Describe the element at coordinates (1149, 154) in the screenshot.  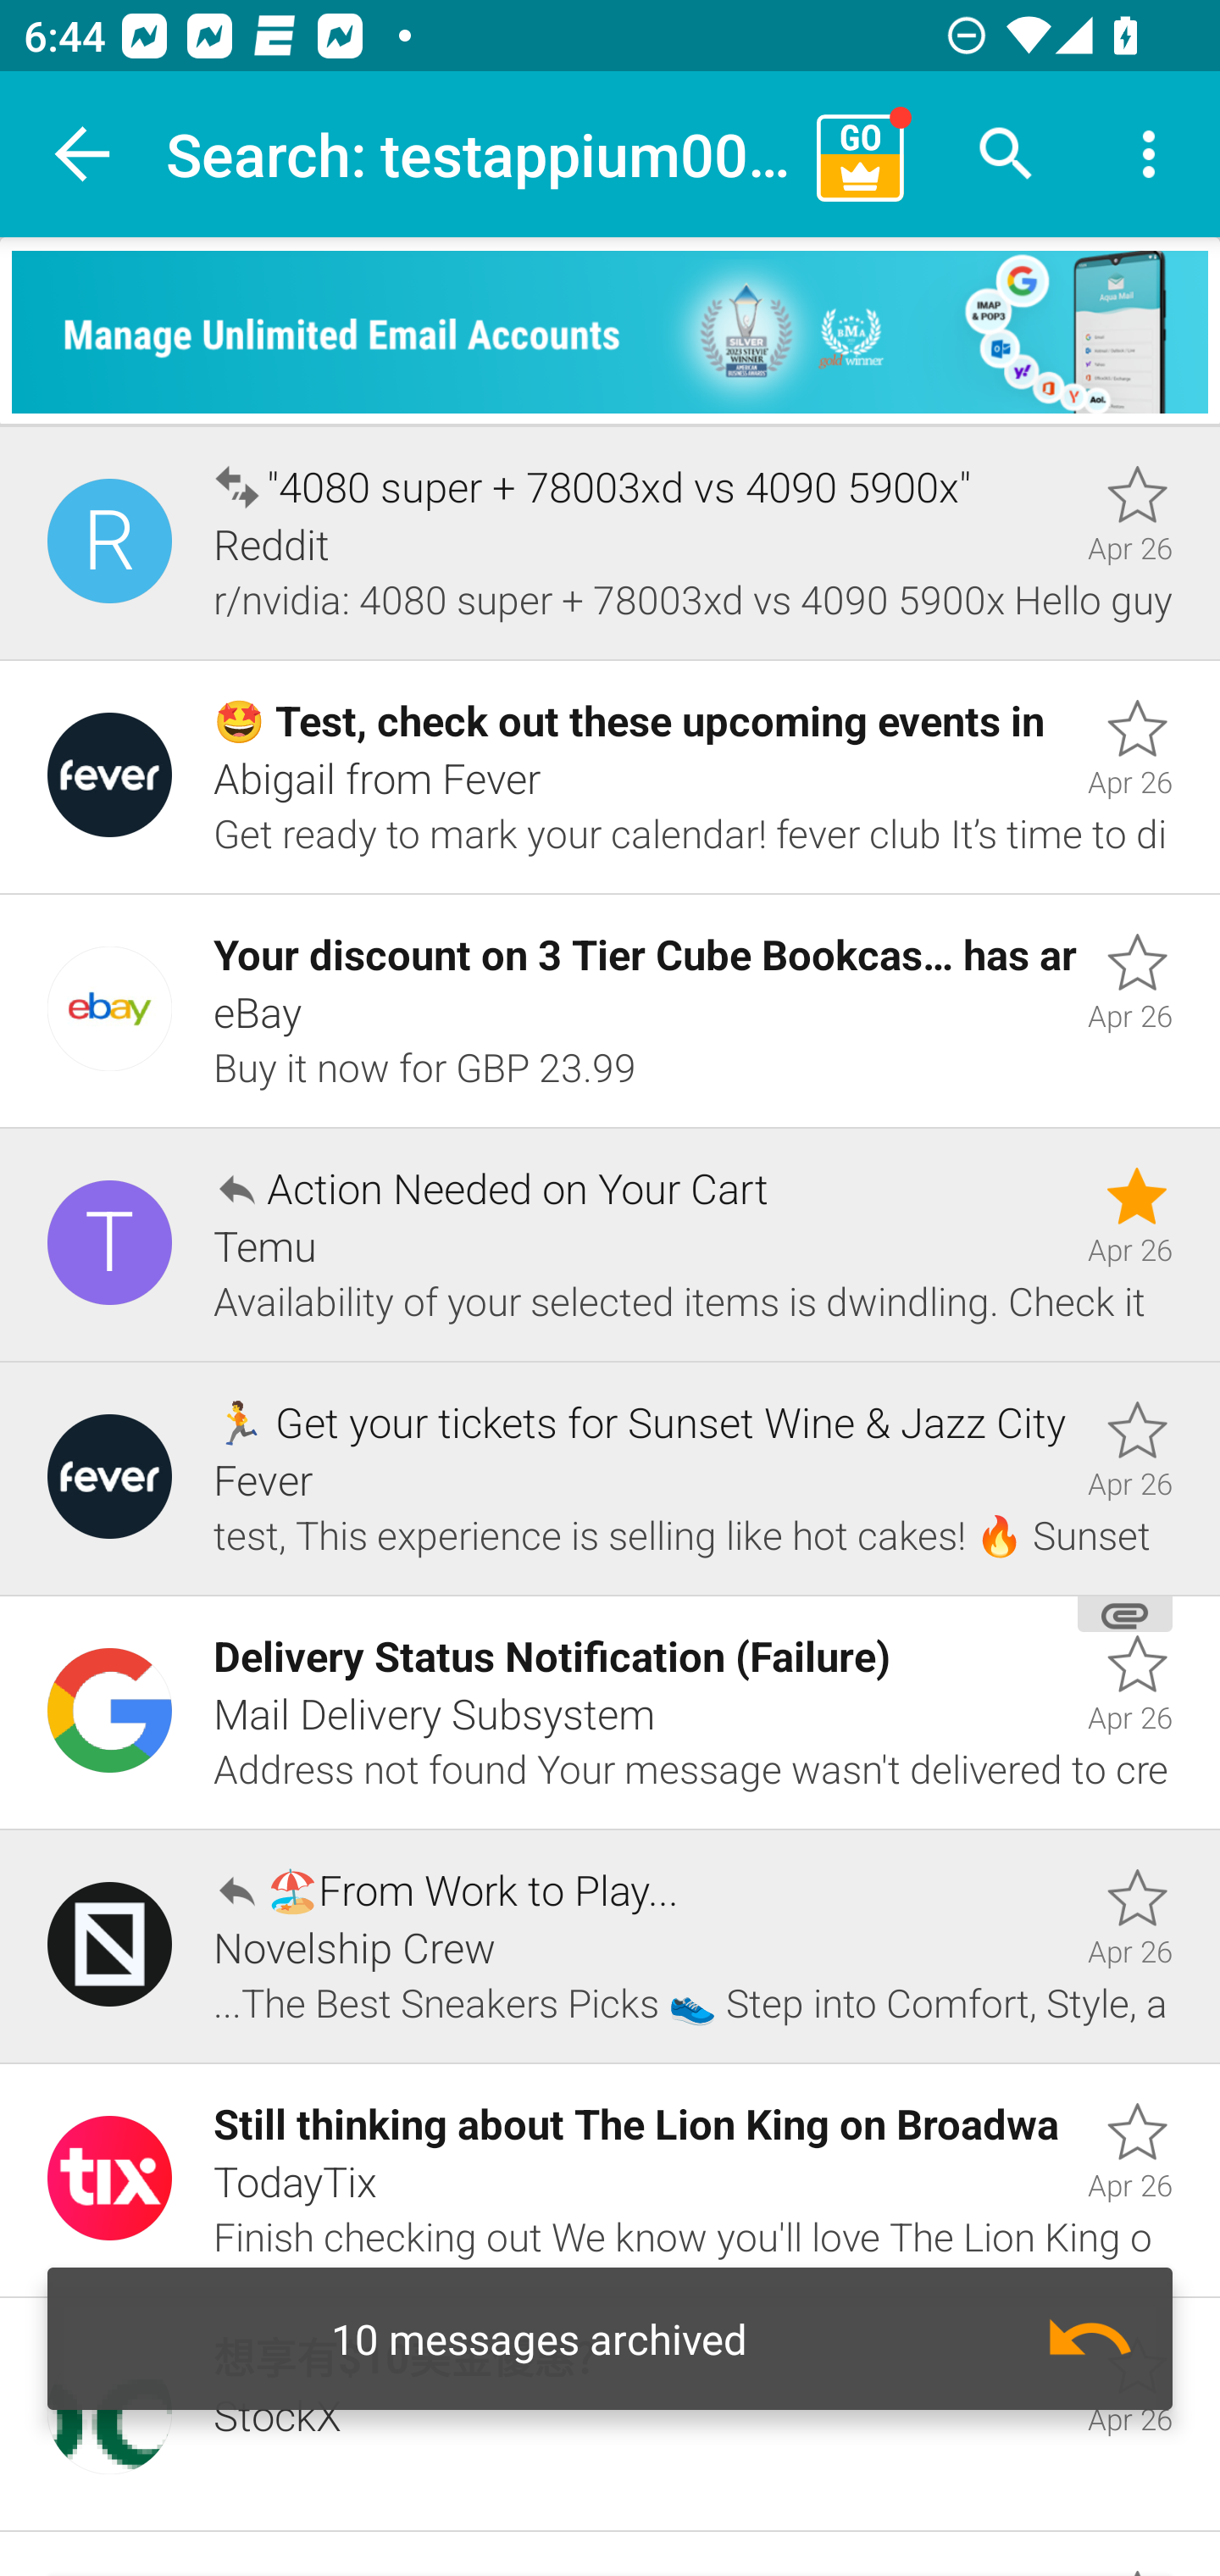
I see `More options` at that location.